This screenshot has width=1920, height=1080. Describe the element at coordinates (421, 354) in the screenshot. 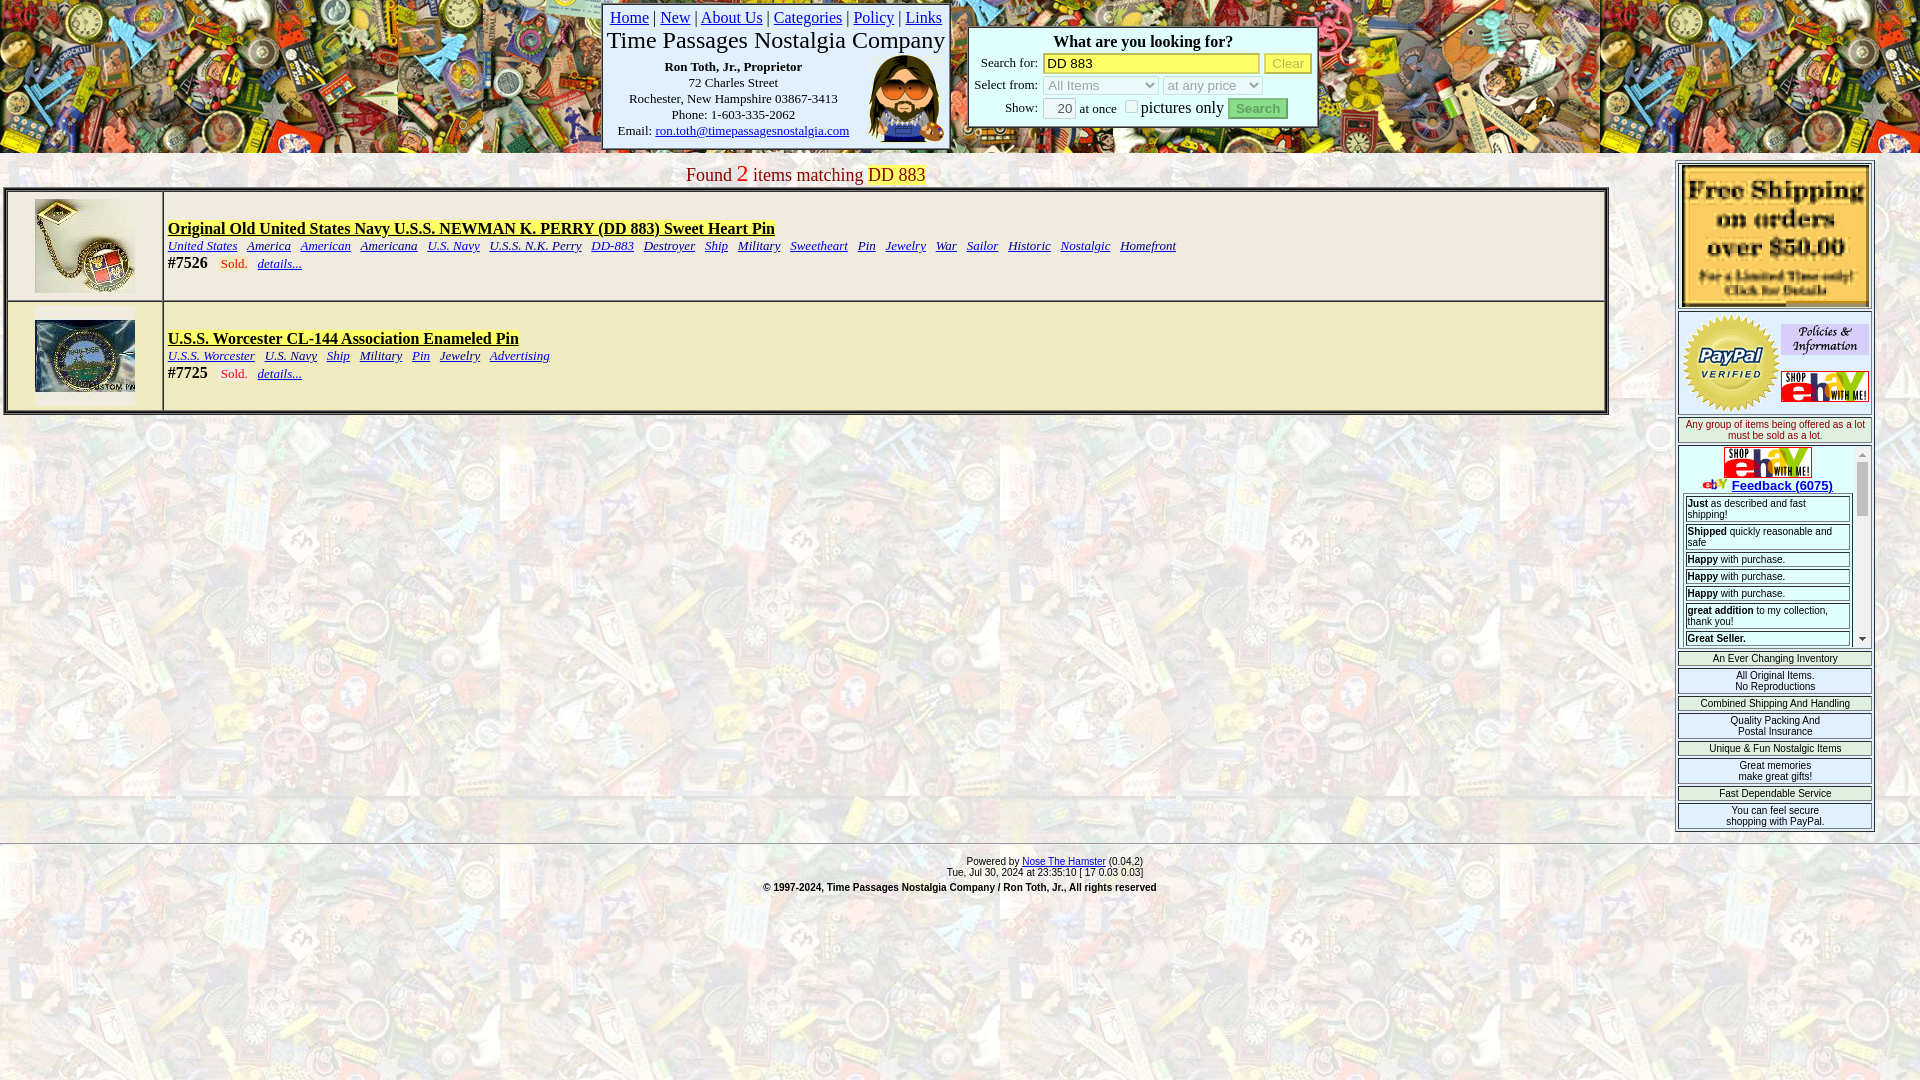

I see `Pin` at that location.